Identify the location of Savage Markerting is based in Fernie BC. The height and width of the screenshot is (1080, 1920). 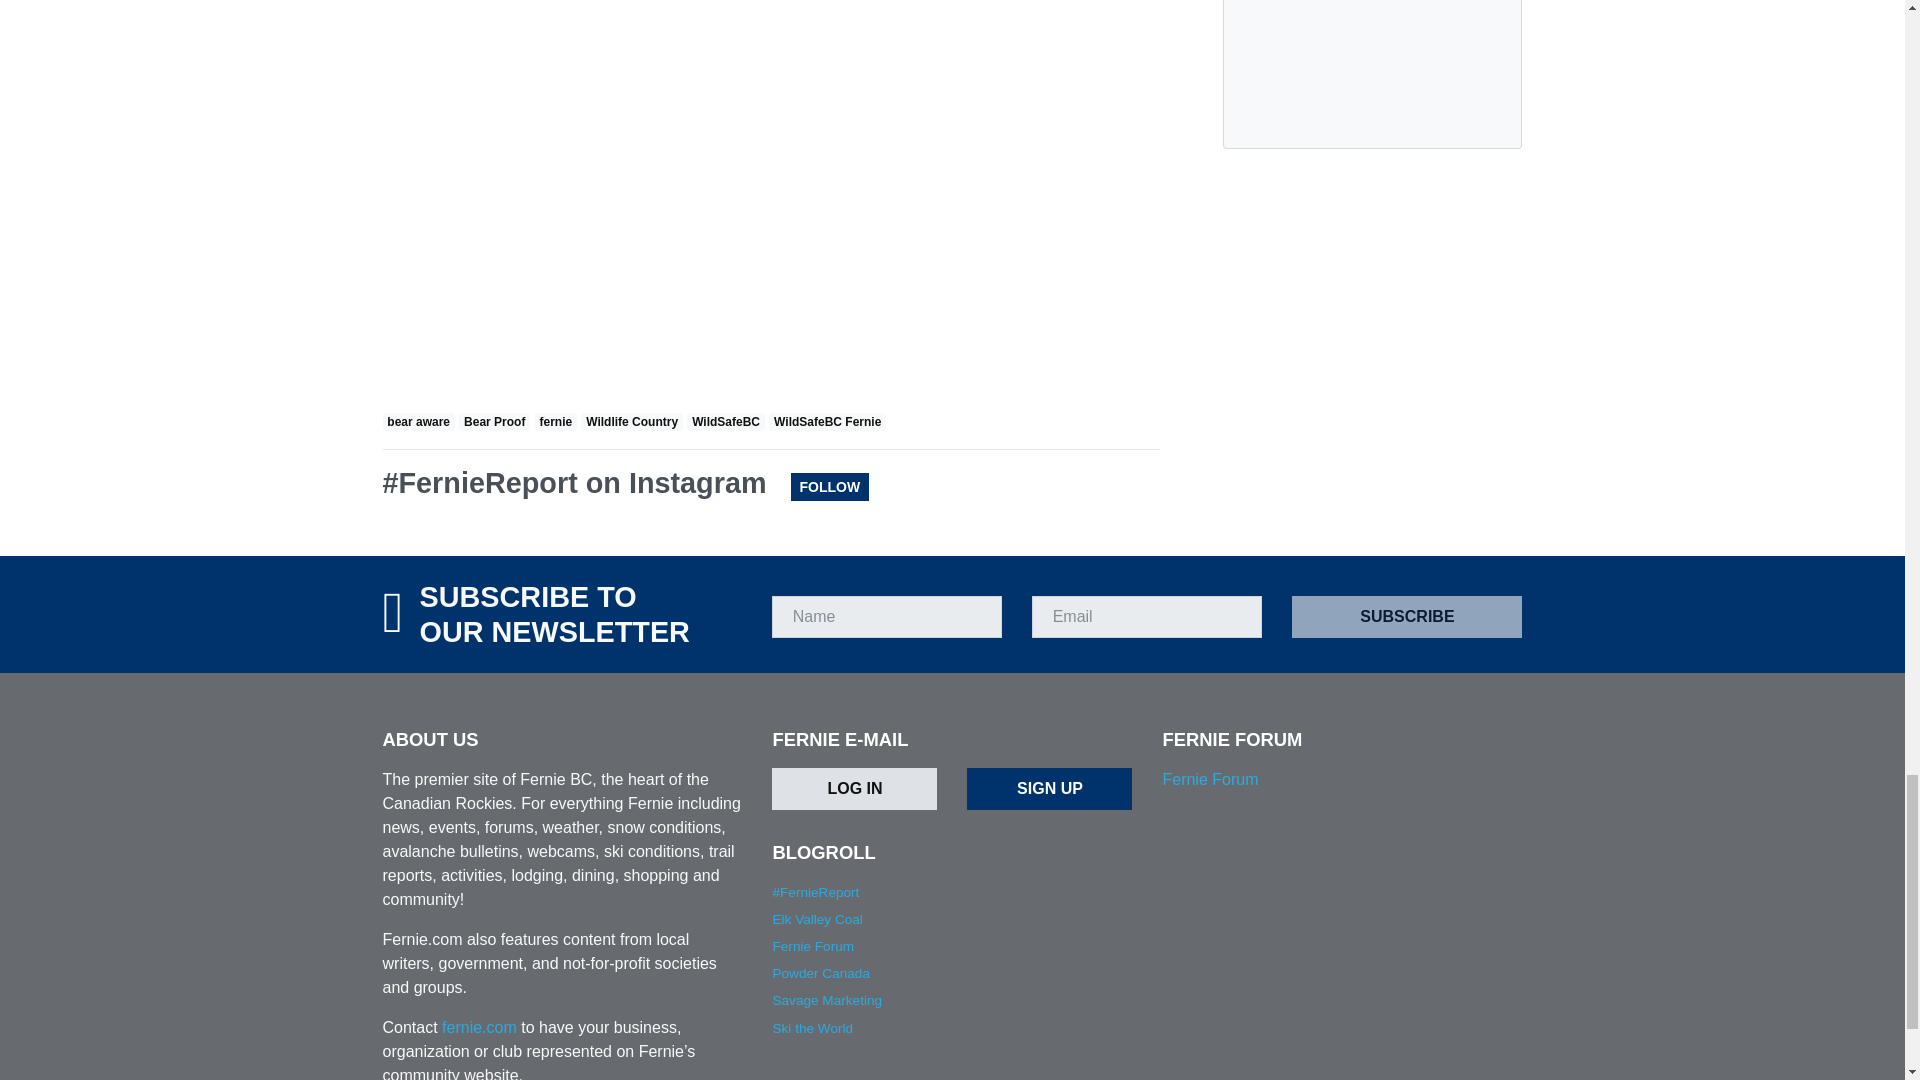
(826, 1000).